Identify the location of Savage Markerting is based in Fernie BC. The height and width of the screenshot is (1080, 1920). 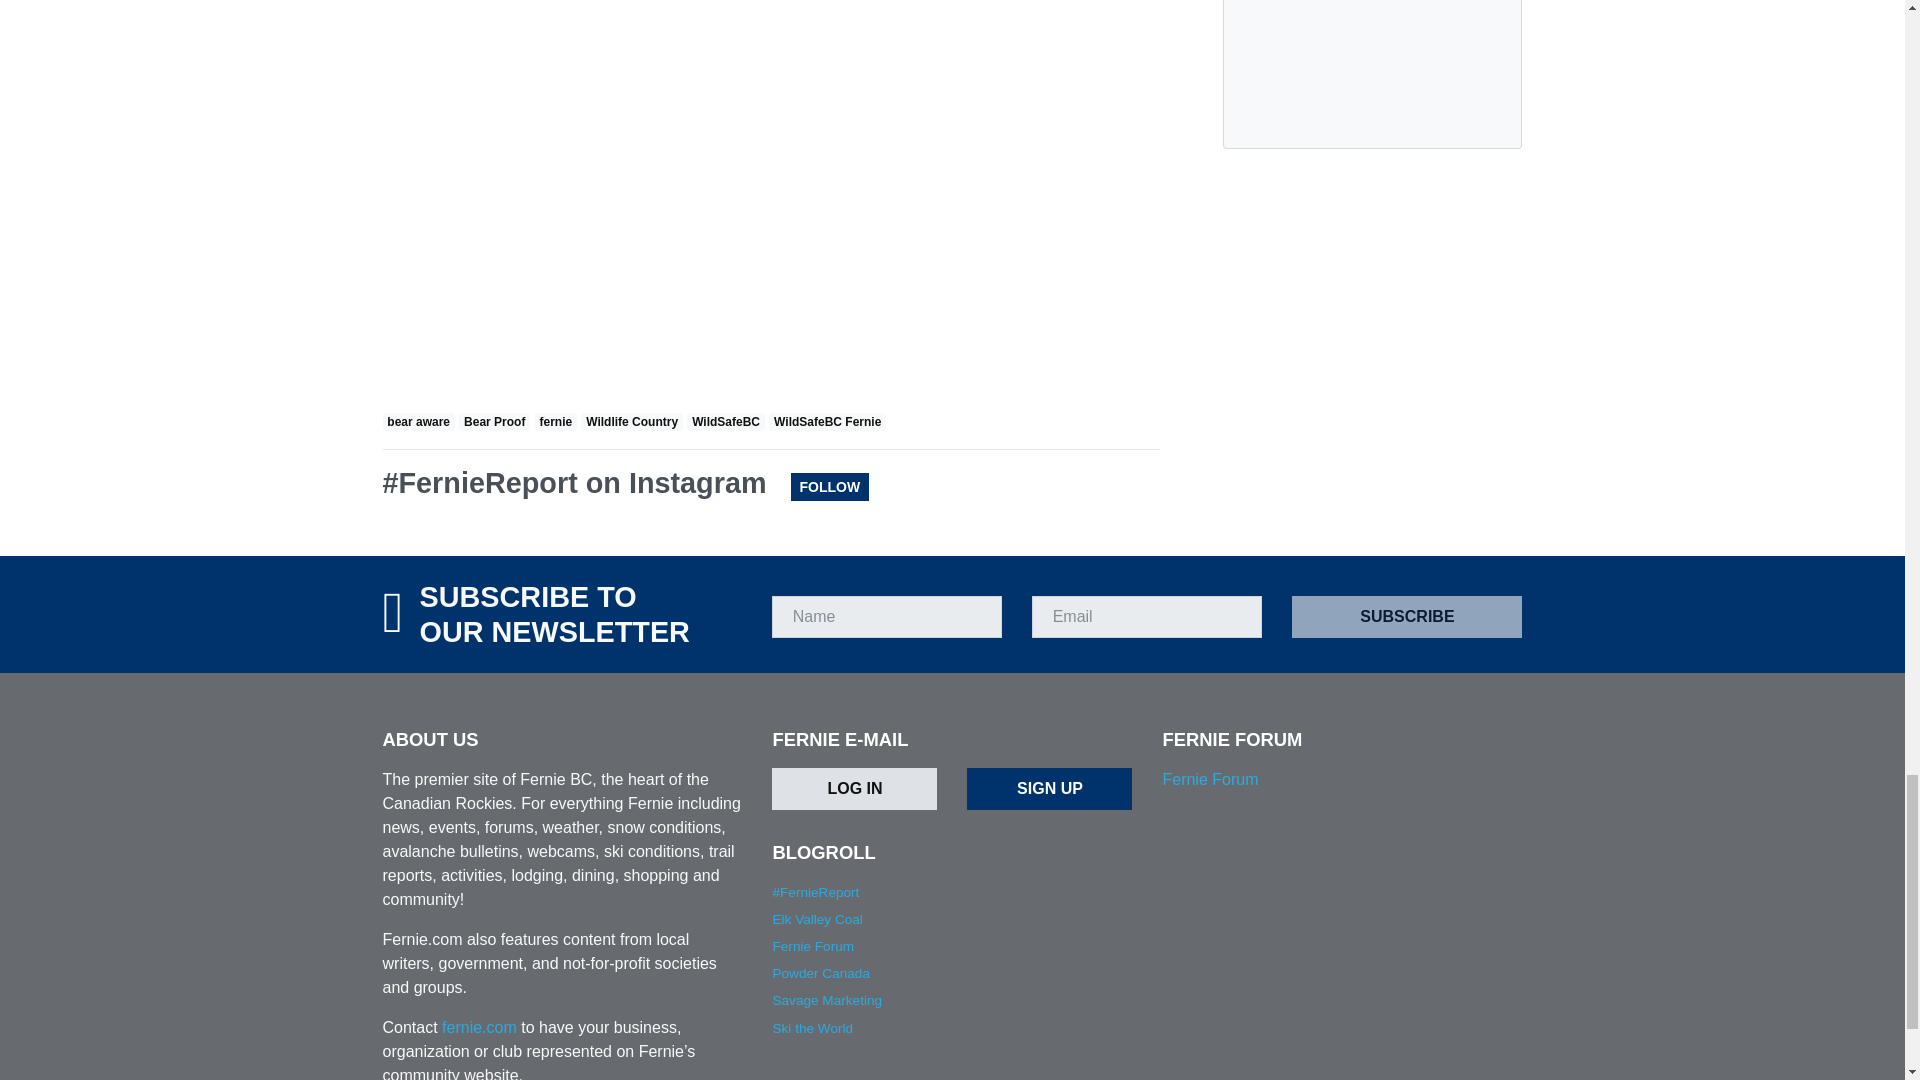
(826, 1000).